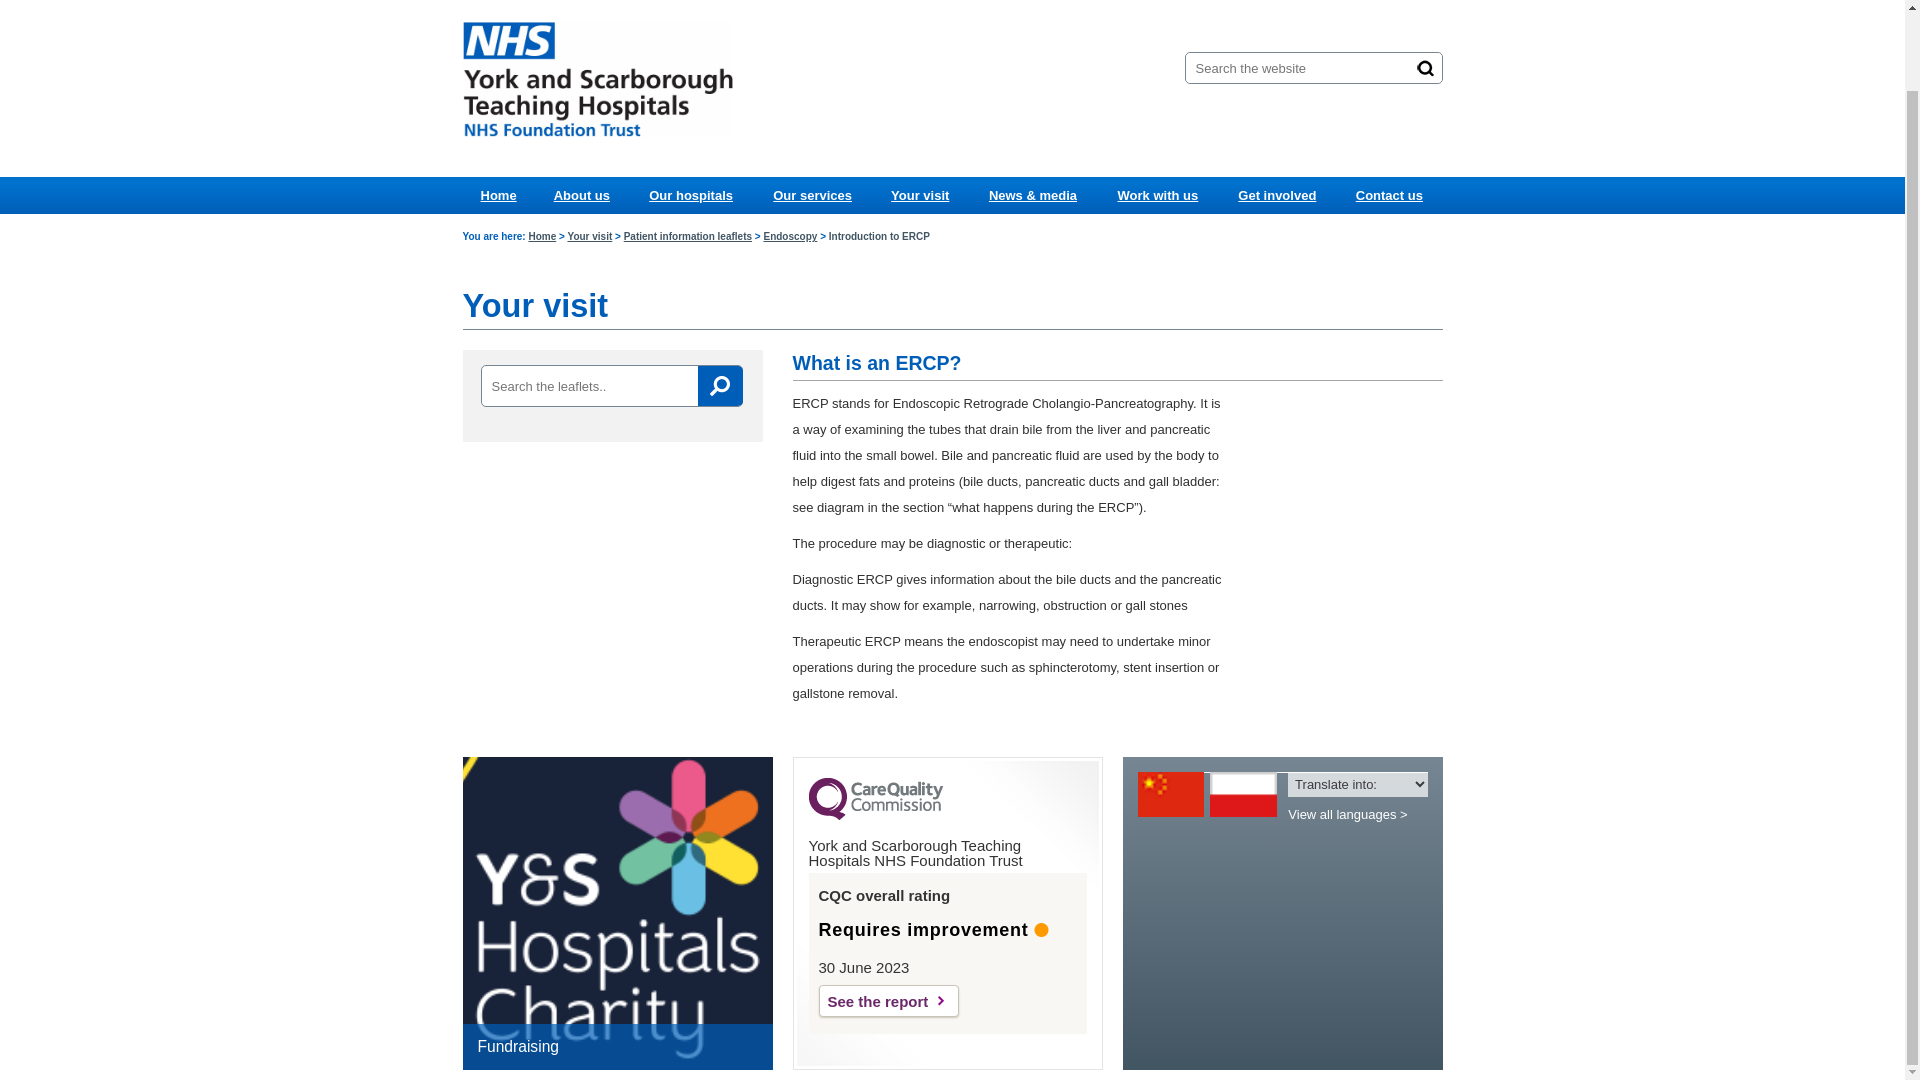 This screenshot has height=1080, width=1920. Describe the element at coordinates (1276, 195) in the screenshot. I see `Get involved` at that location.